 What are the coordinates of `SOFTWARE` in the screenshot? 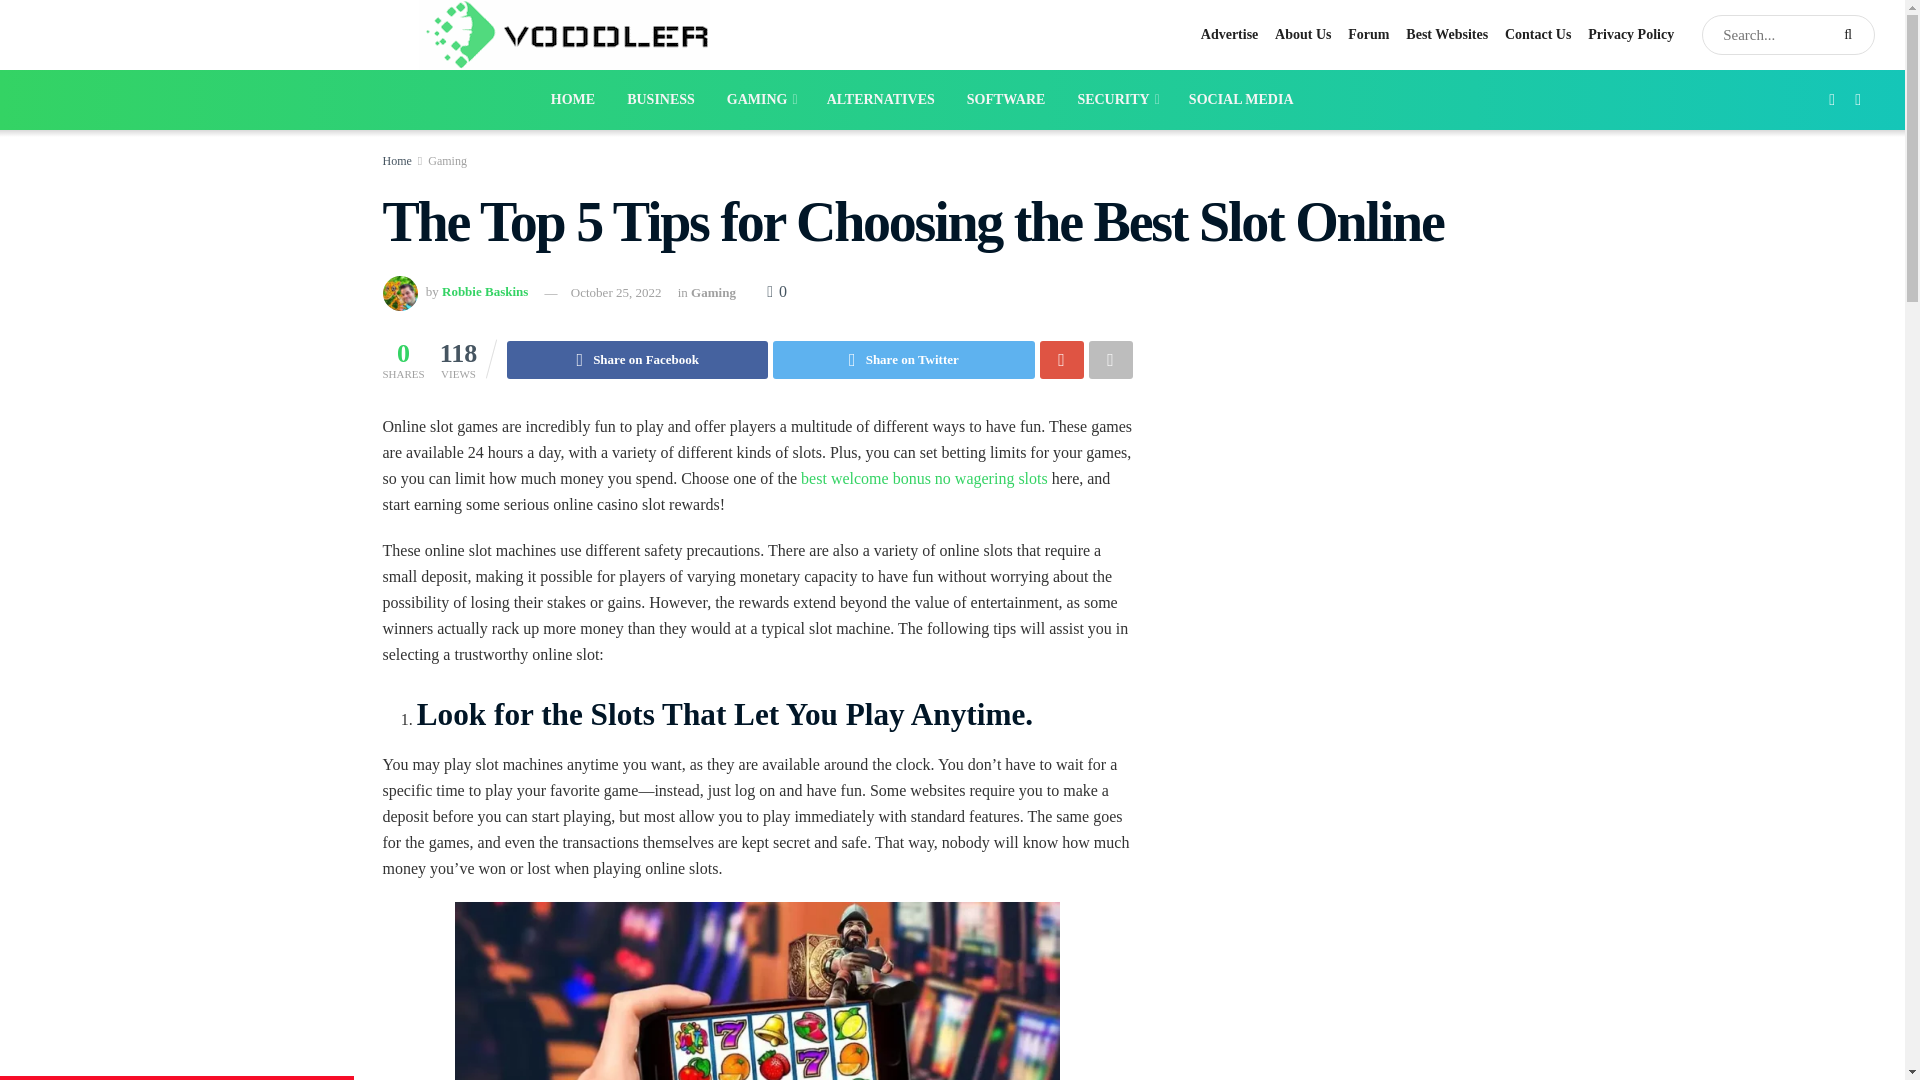 It's located at (1006, 100).